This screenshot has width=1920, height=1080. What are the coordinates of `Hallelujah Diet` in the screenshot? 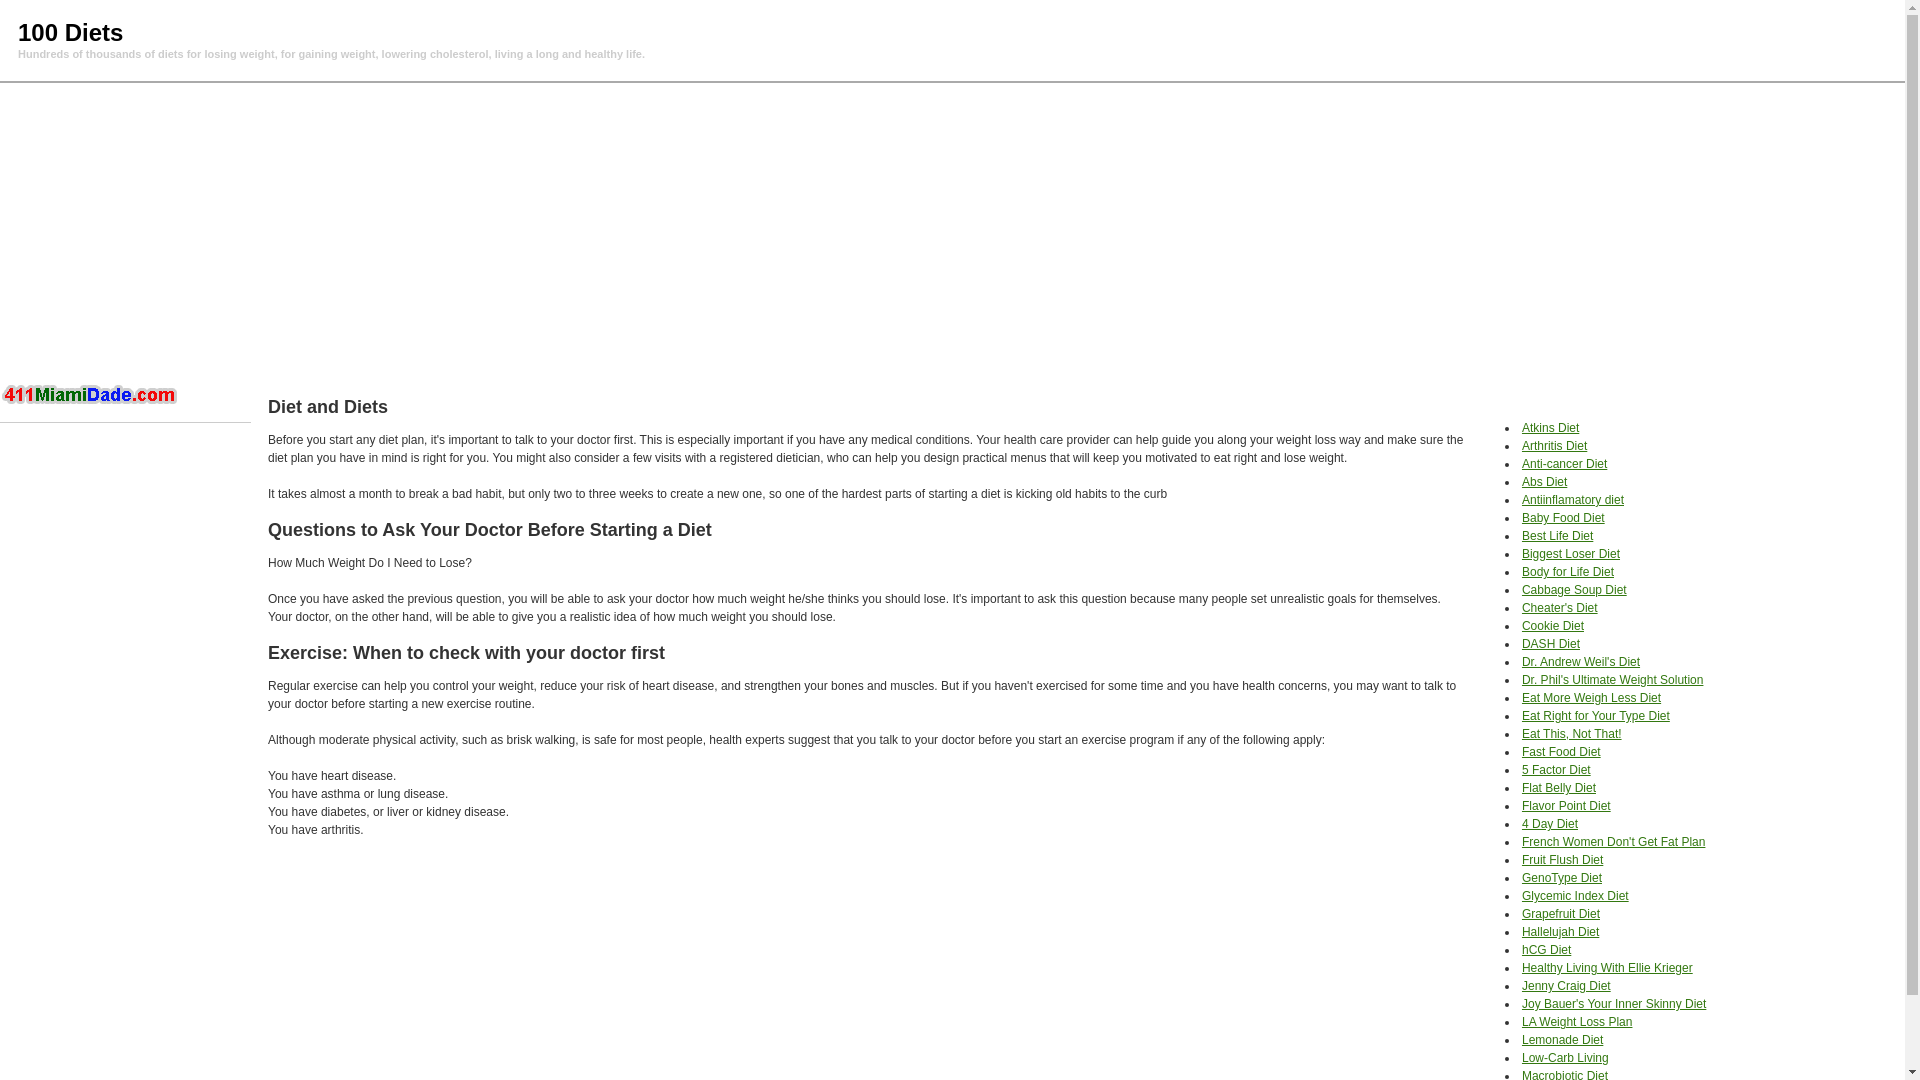 It's located at (1560, 932).